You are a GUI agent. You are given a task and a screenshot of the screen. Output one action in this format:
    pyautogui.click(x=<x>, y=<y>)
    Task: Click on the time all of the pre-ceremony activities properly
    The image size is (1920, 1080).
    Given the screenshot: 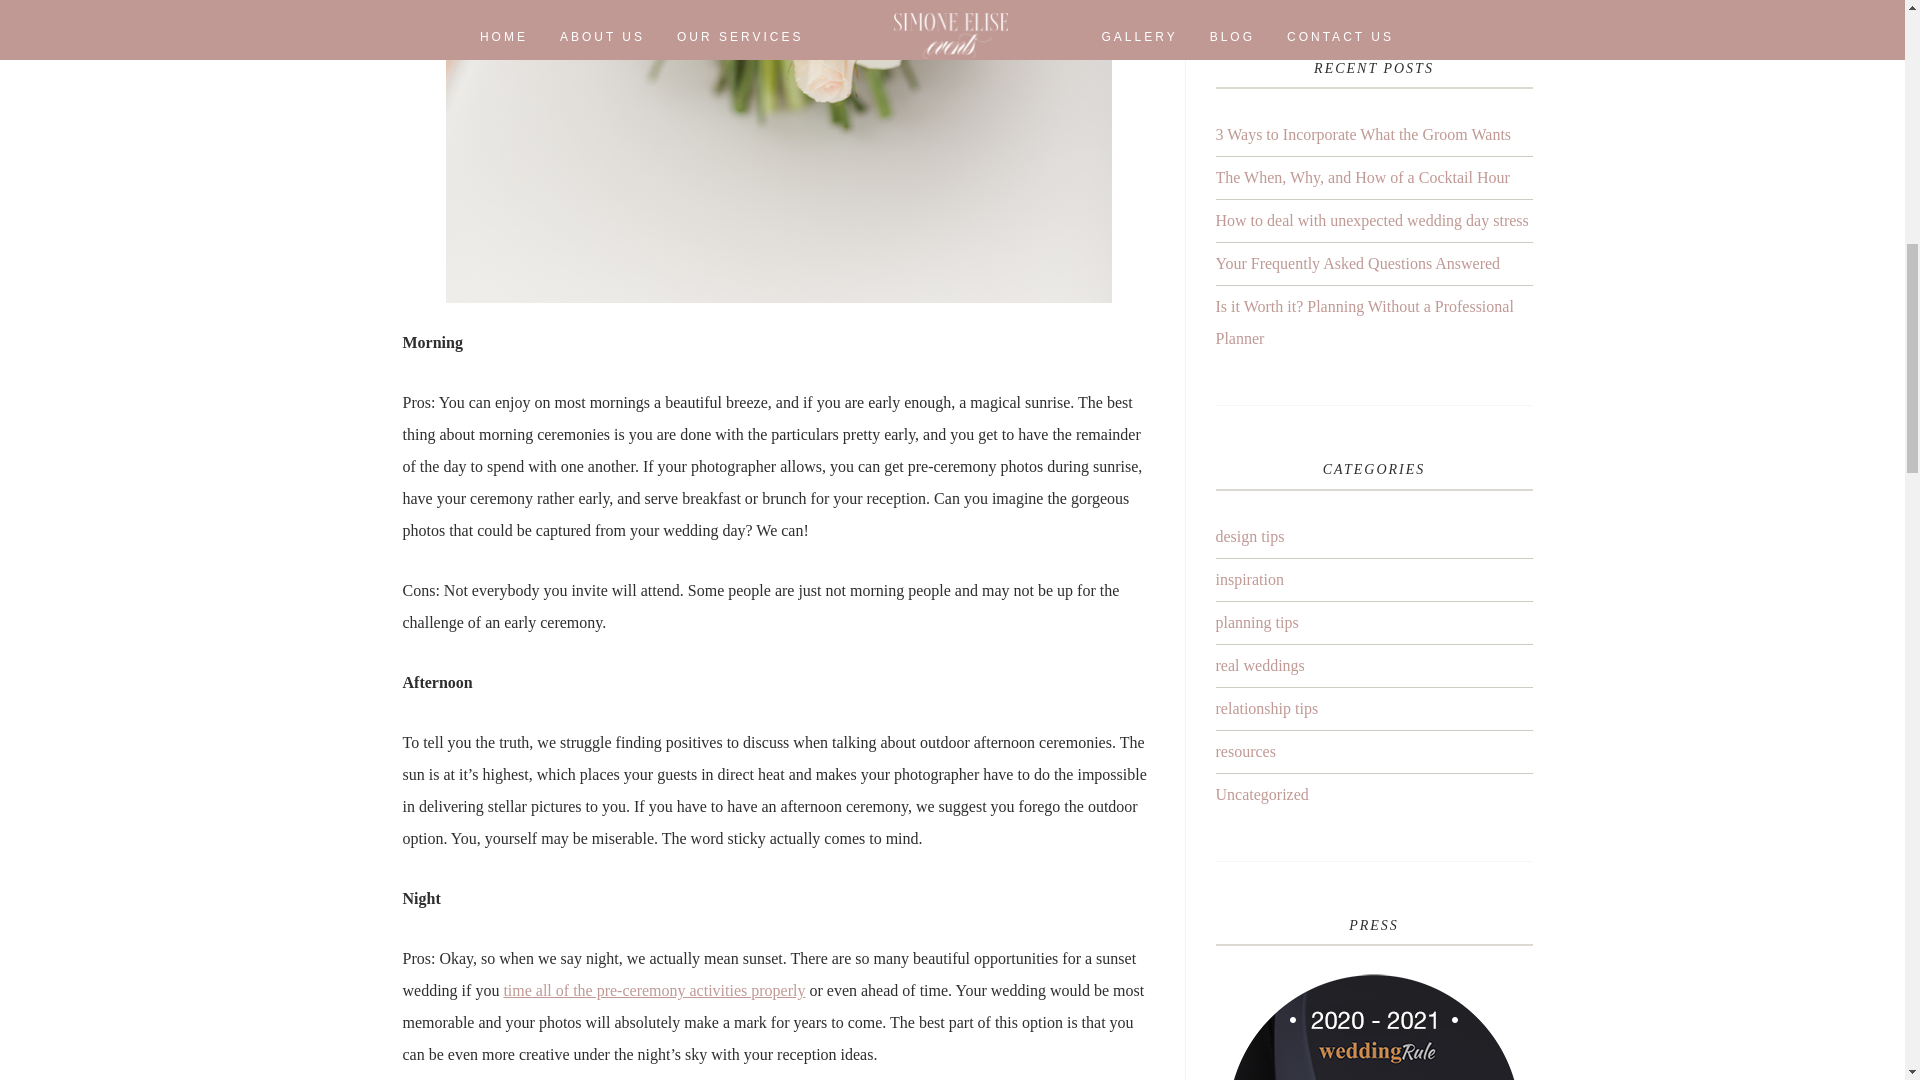 What is the action you would take?
    pyautogui.click(x=654, y=990)
    